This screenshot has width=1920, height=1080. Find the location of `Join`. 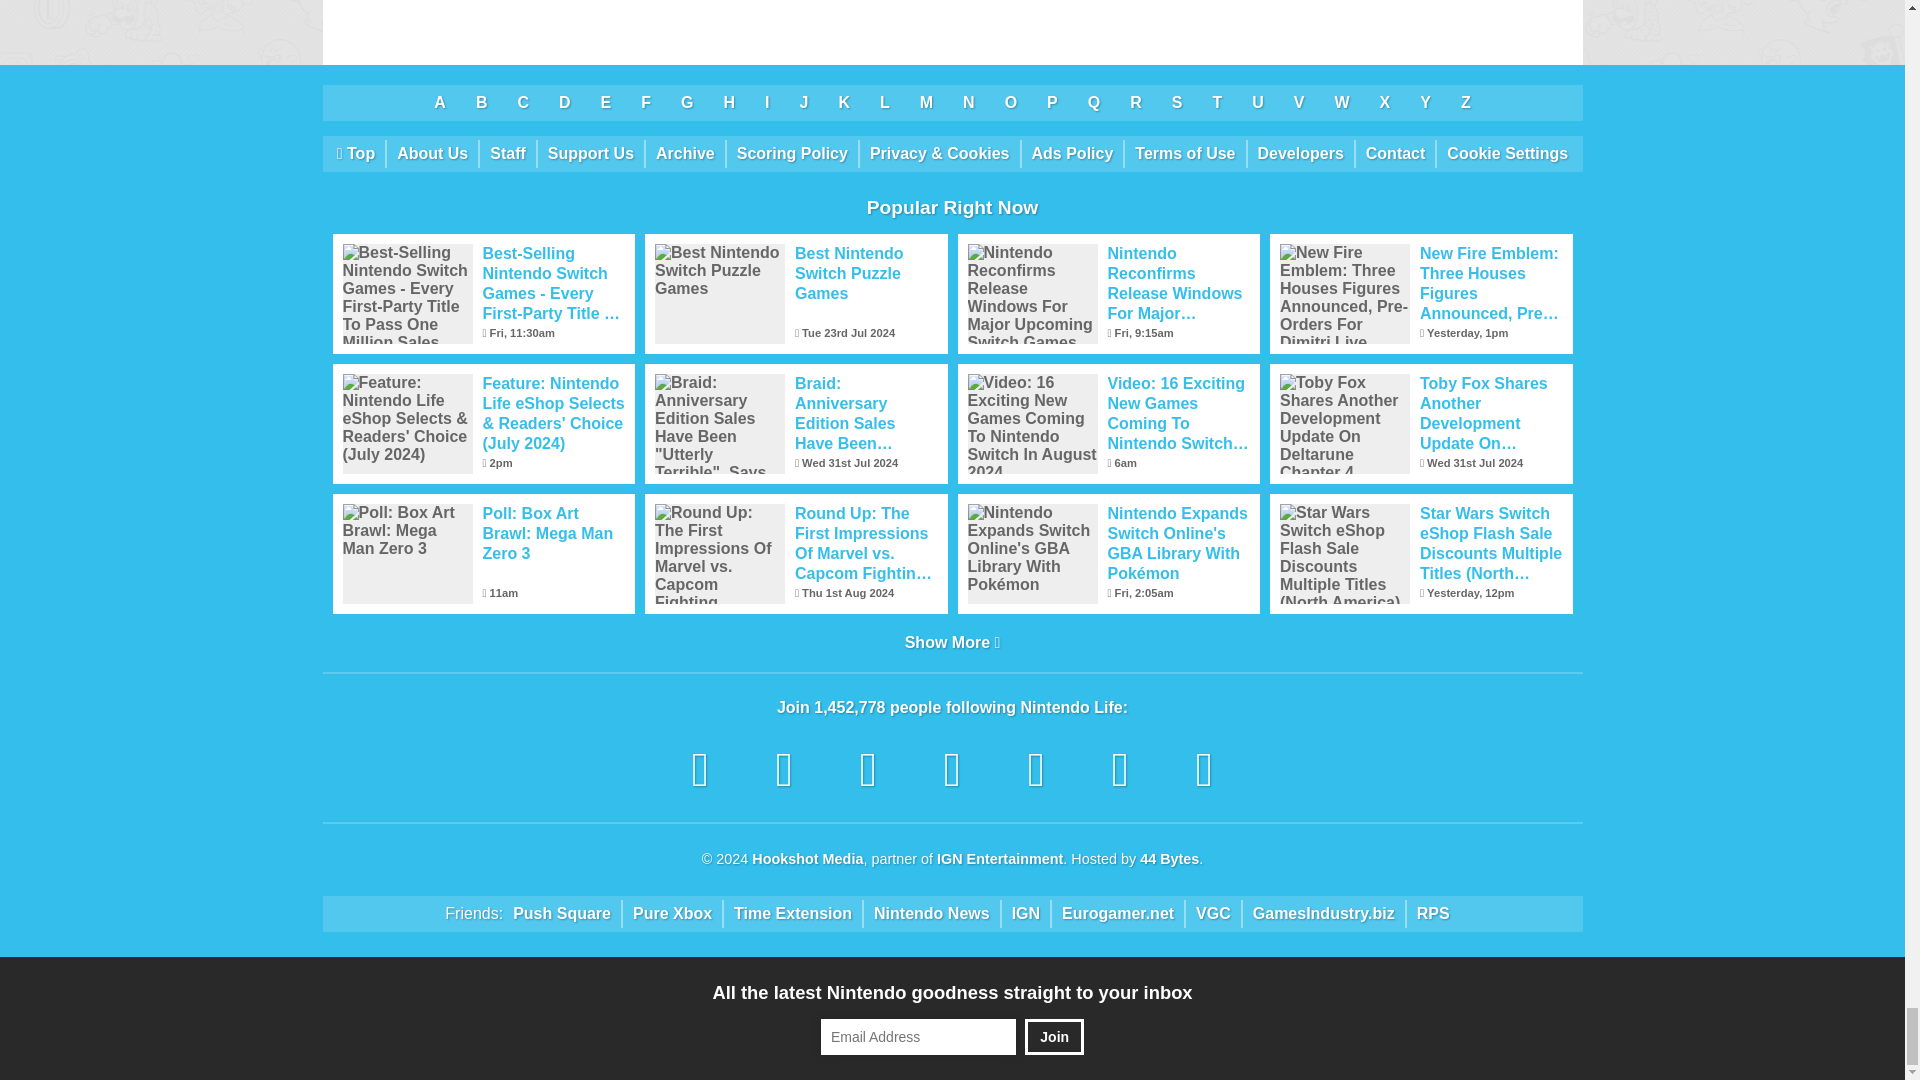

Join is located at coordinates (1054, 1037).